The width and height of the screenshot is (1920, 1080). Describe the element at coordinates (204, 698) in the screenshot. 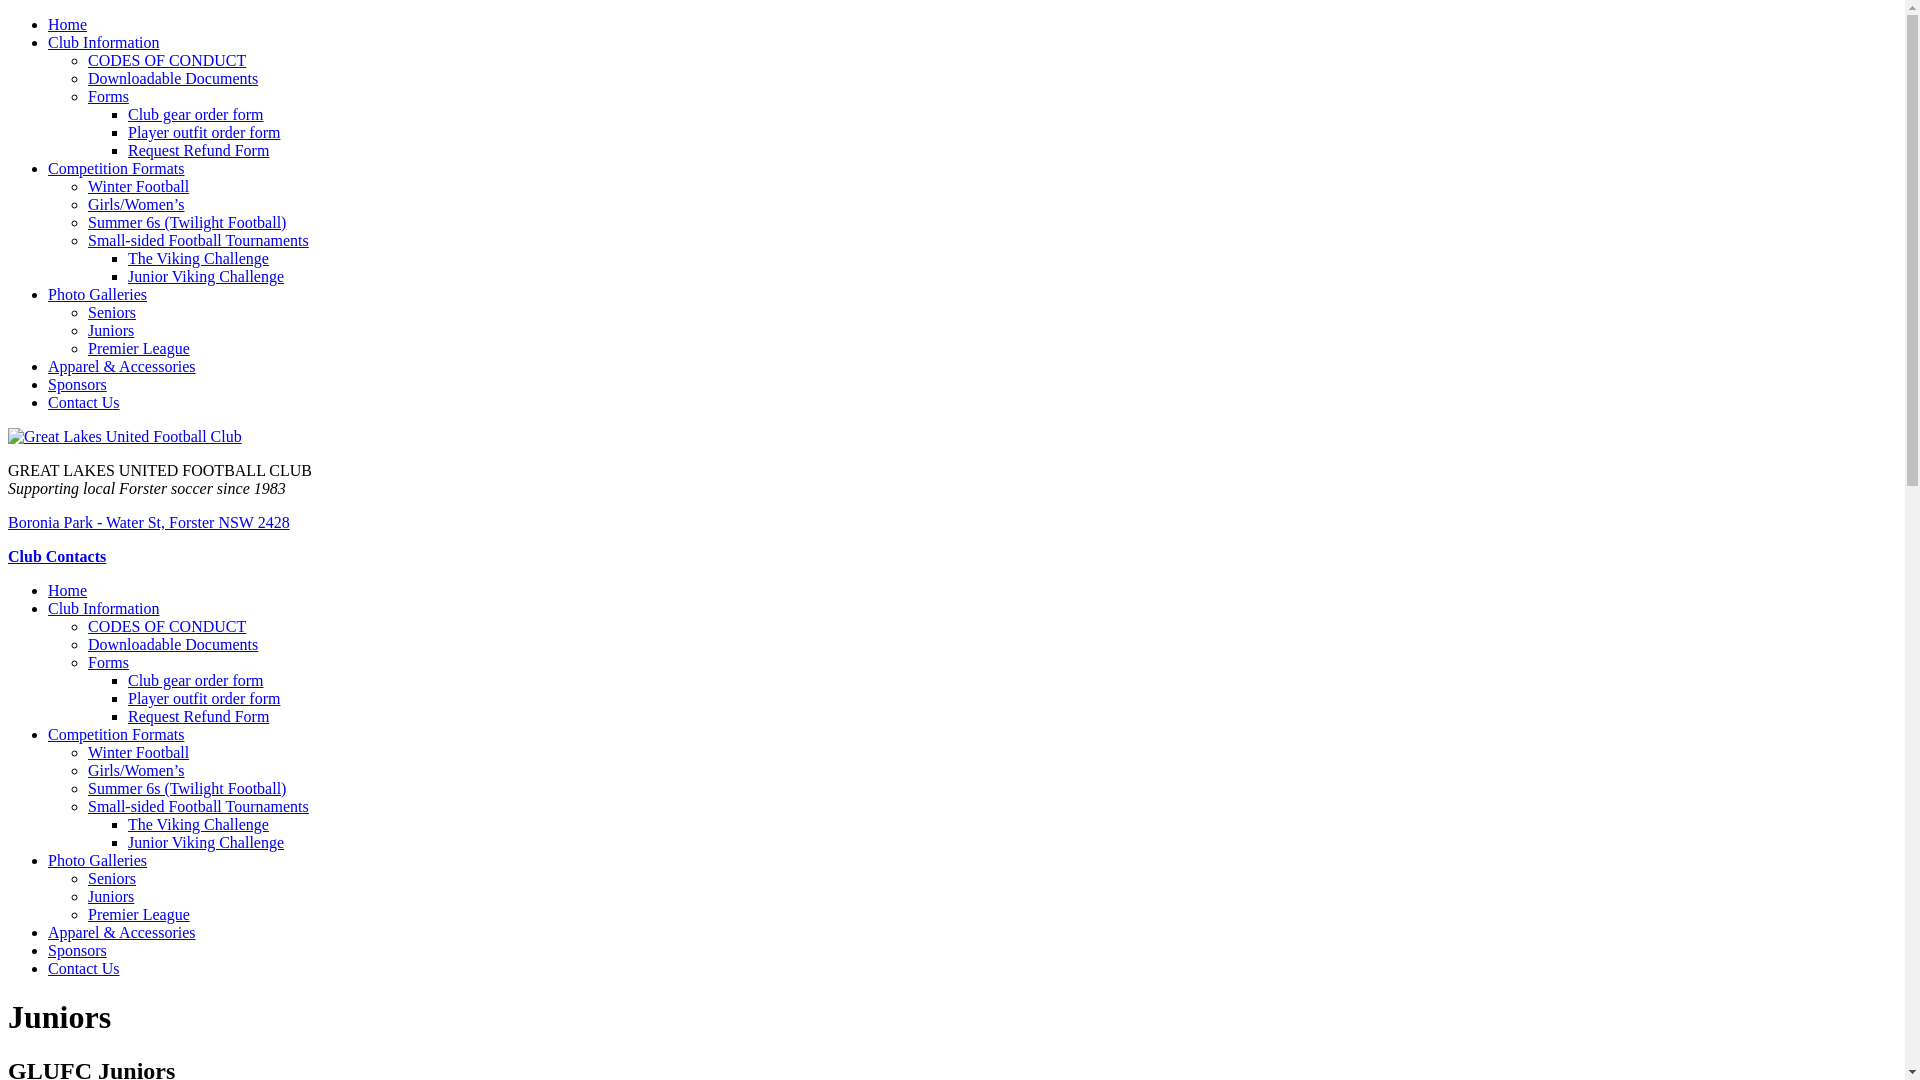

I see `Player outfit order form` at that location.